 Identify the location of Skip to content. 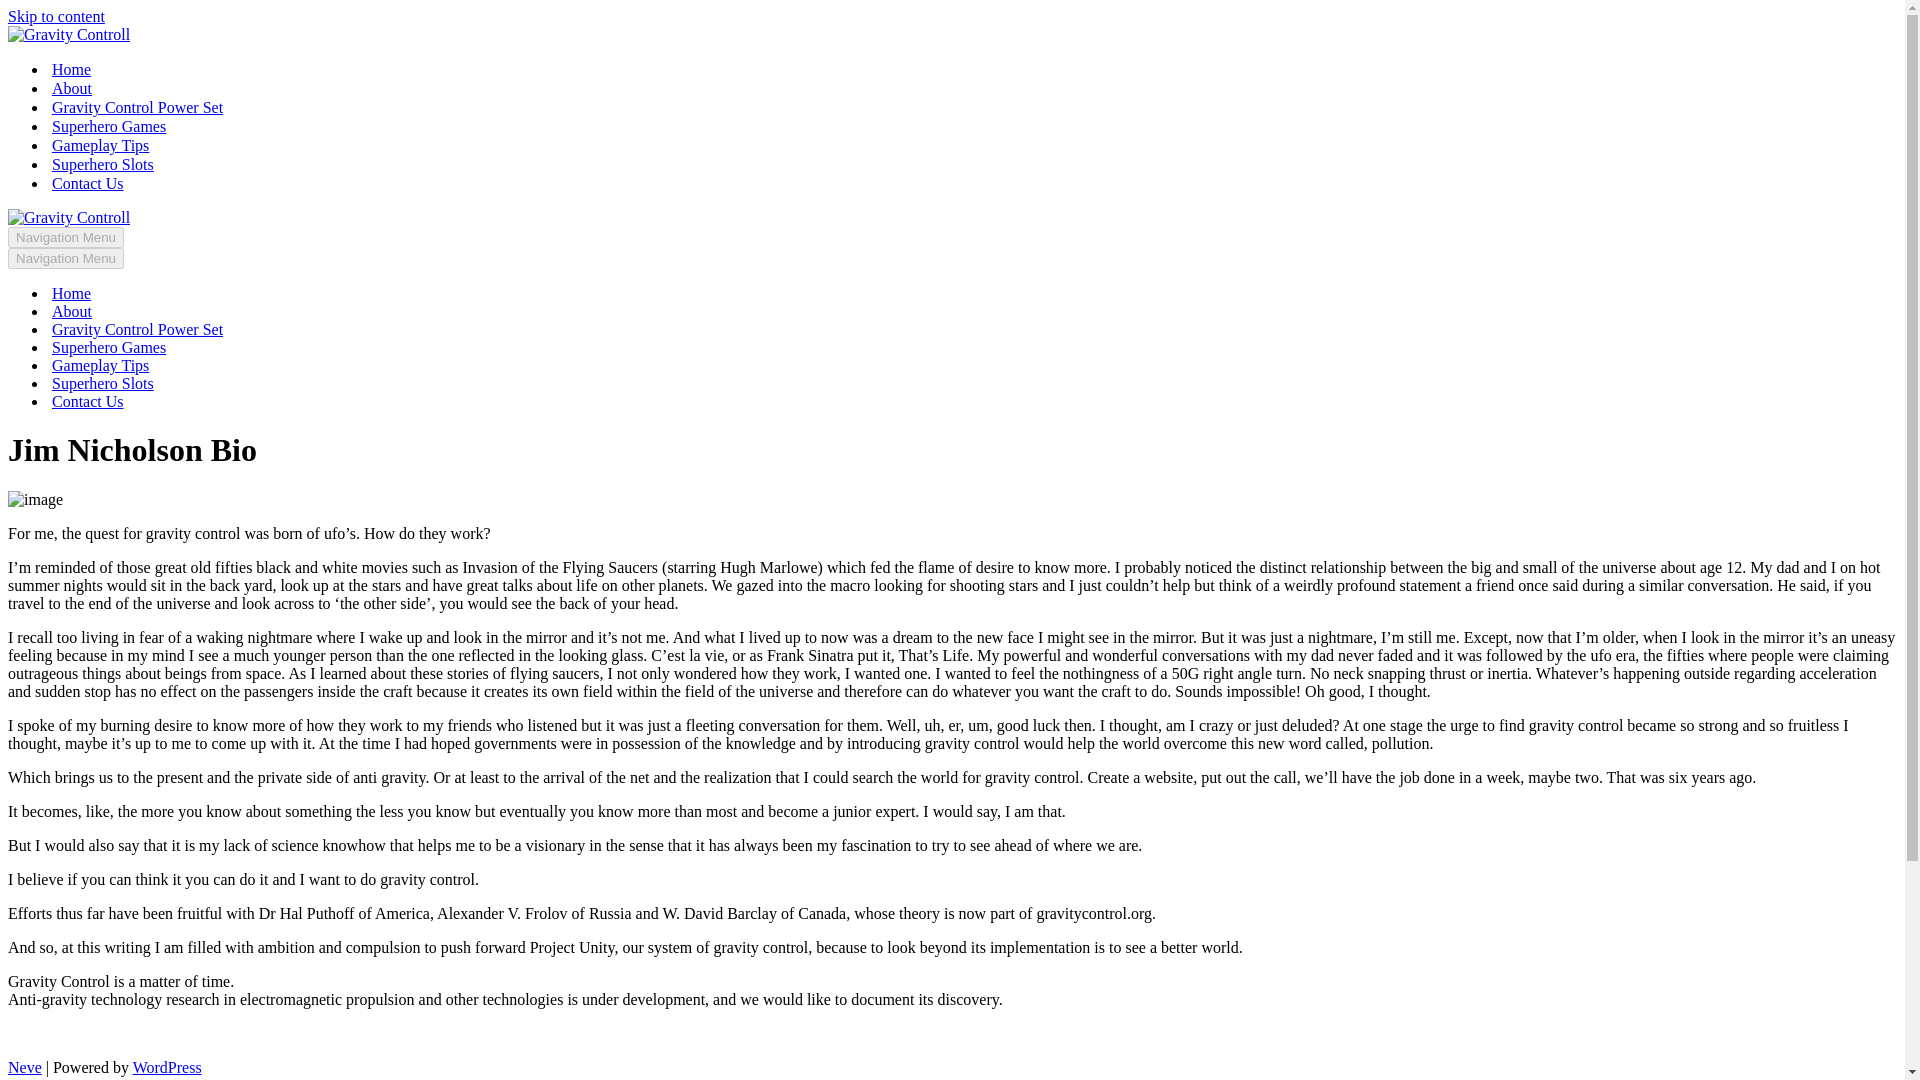
(56, 16).